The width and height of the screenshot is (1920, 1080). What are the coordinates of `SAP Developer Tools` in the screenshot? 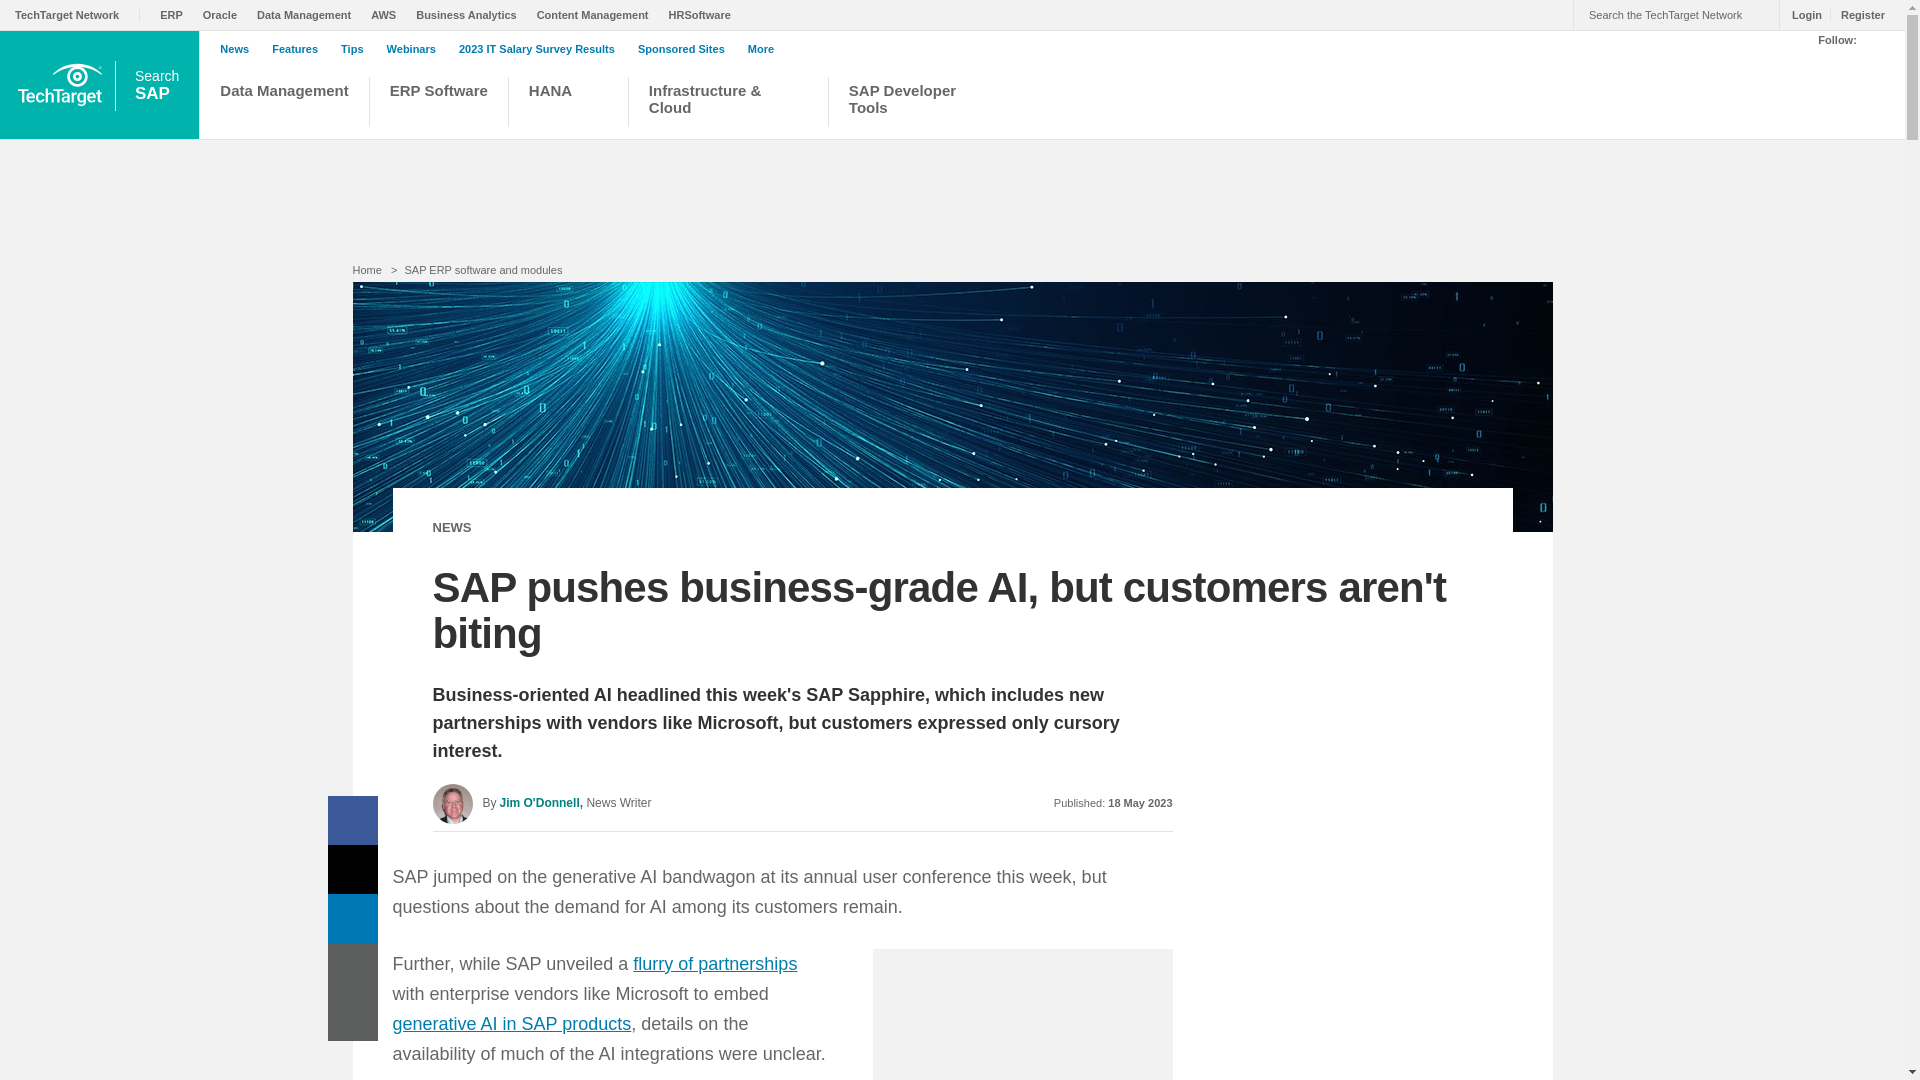 It's located at (903, 104).